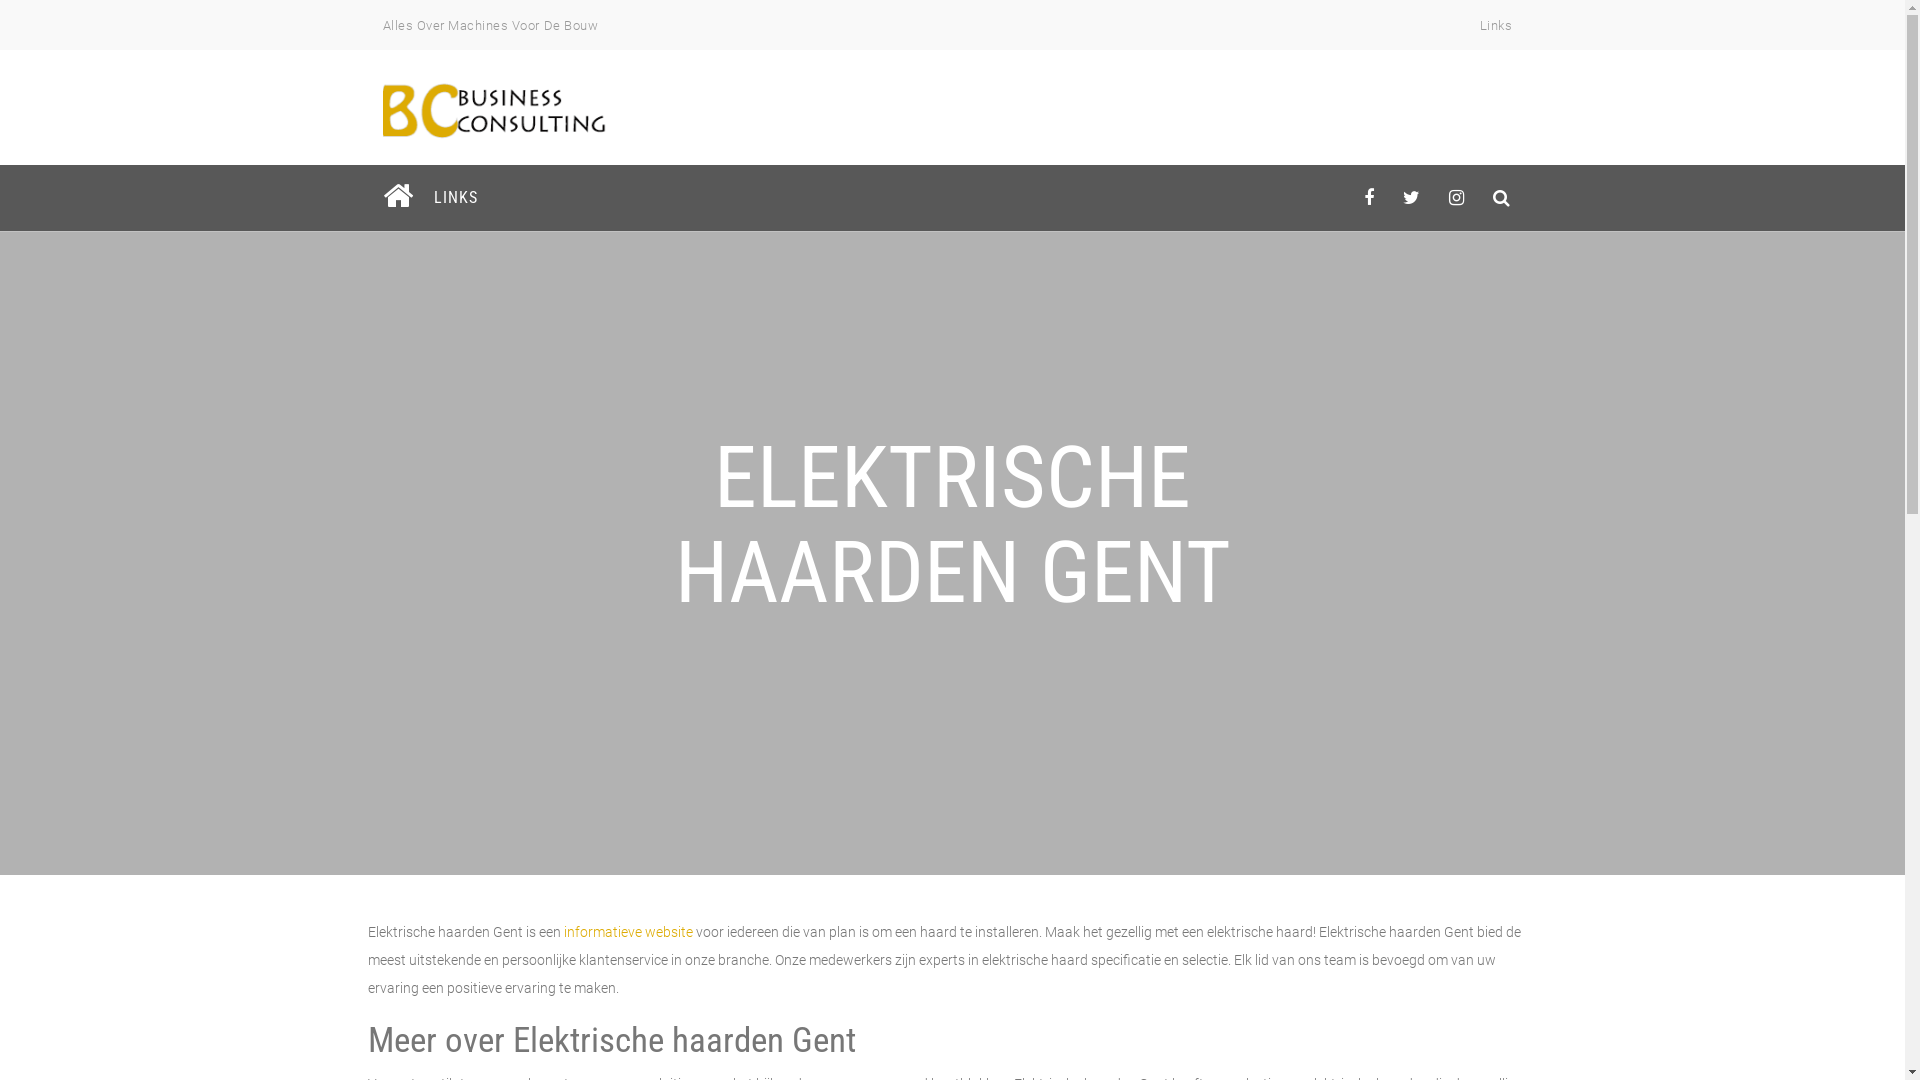 The image size is (1920, 1080). I want to click on informatieve website, so click(628, 932).